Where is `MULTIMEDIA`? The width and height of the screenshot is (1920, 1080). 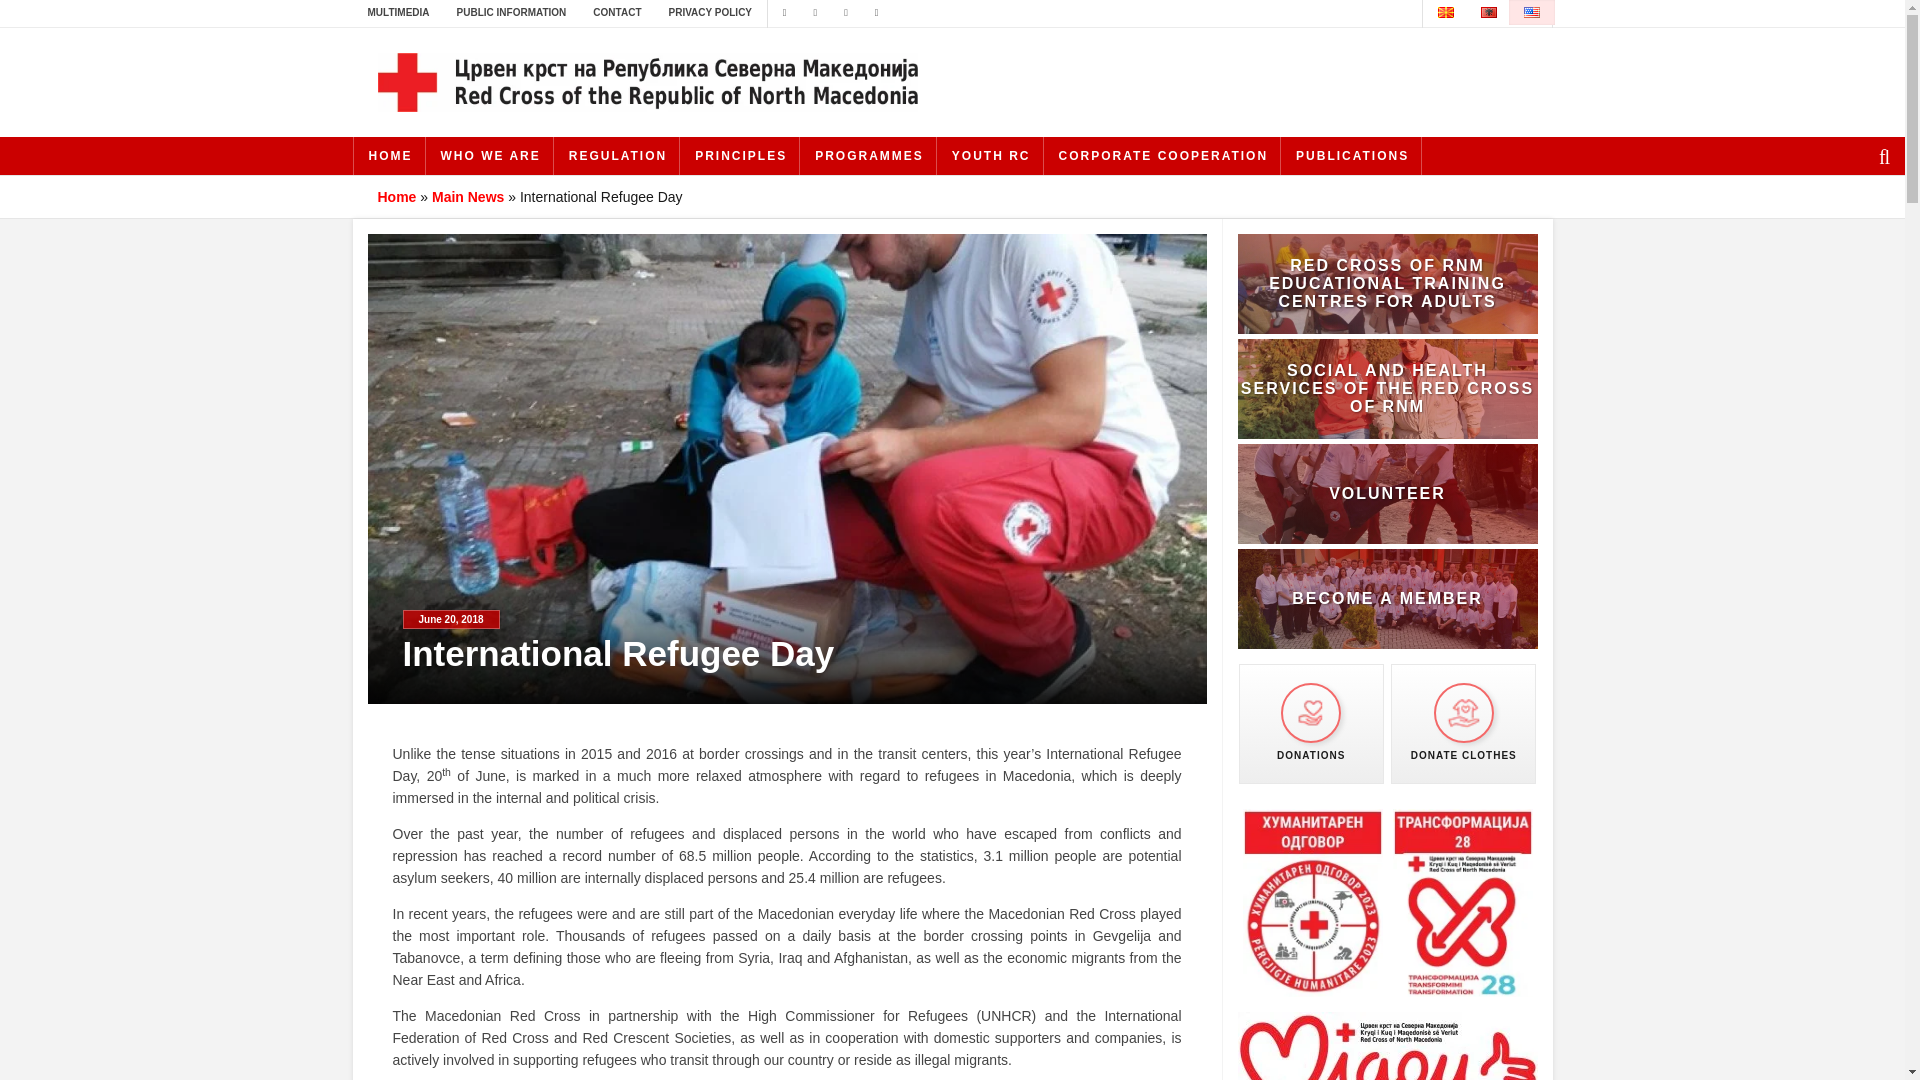
MULTIMEDIA is located at coordinates (397, 12).